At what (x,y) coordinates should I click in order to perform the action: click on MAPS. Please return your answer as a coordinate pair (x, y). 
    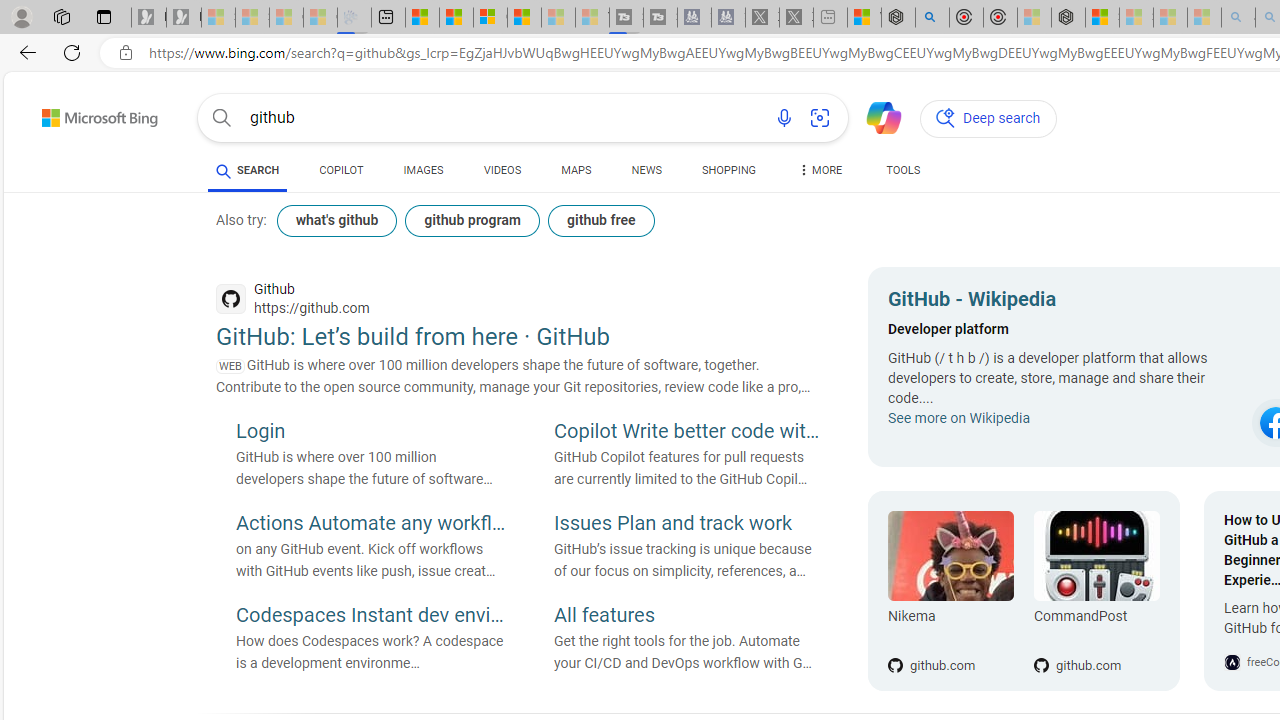
    Looking at the image, I should click on (576, 174).